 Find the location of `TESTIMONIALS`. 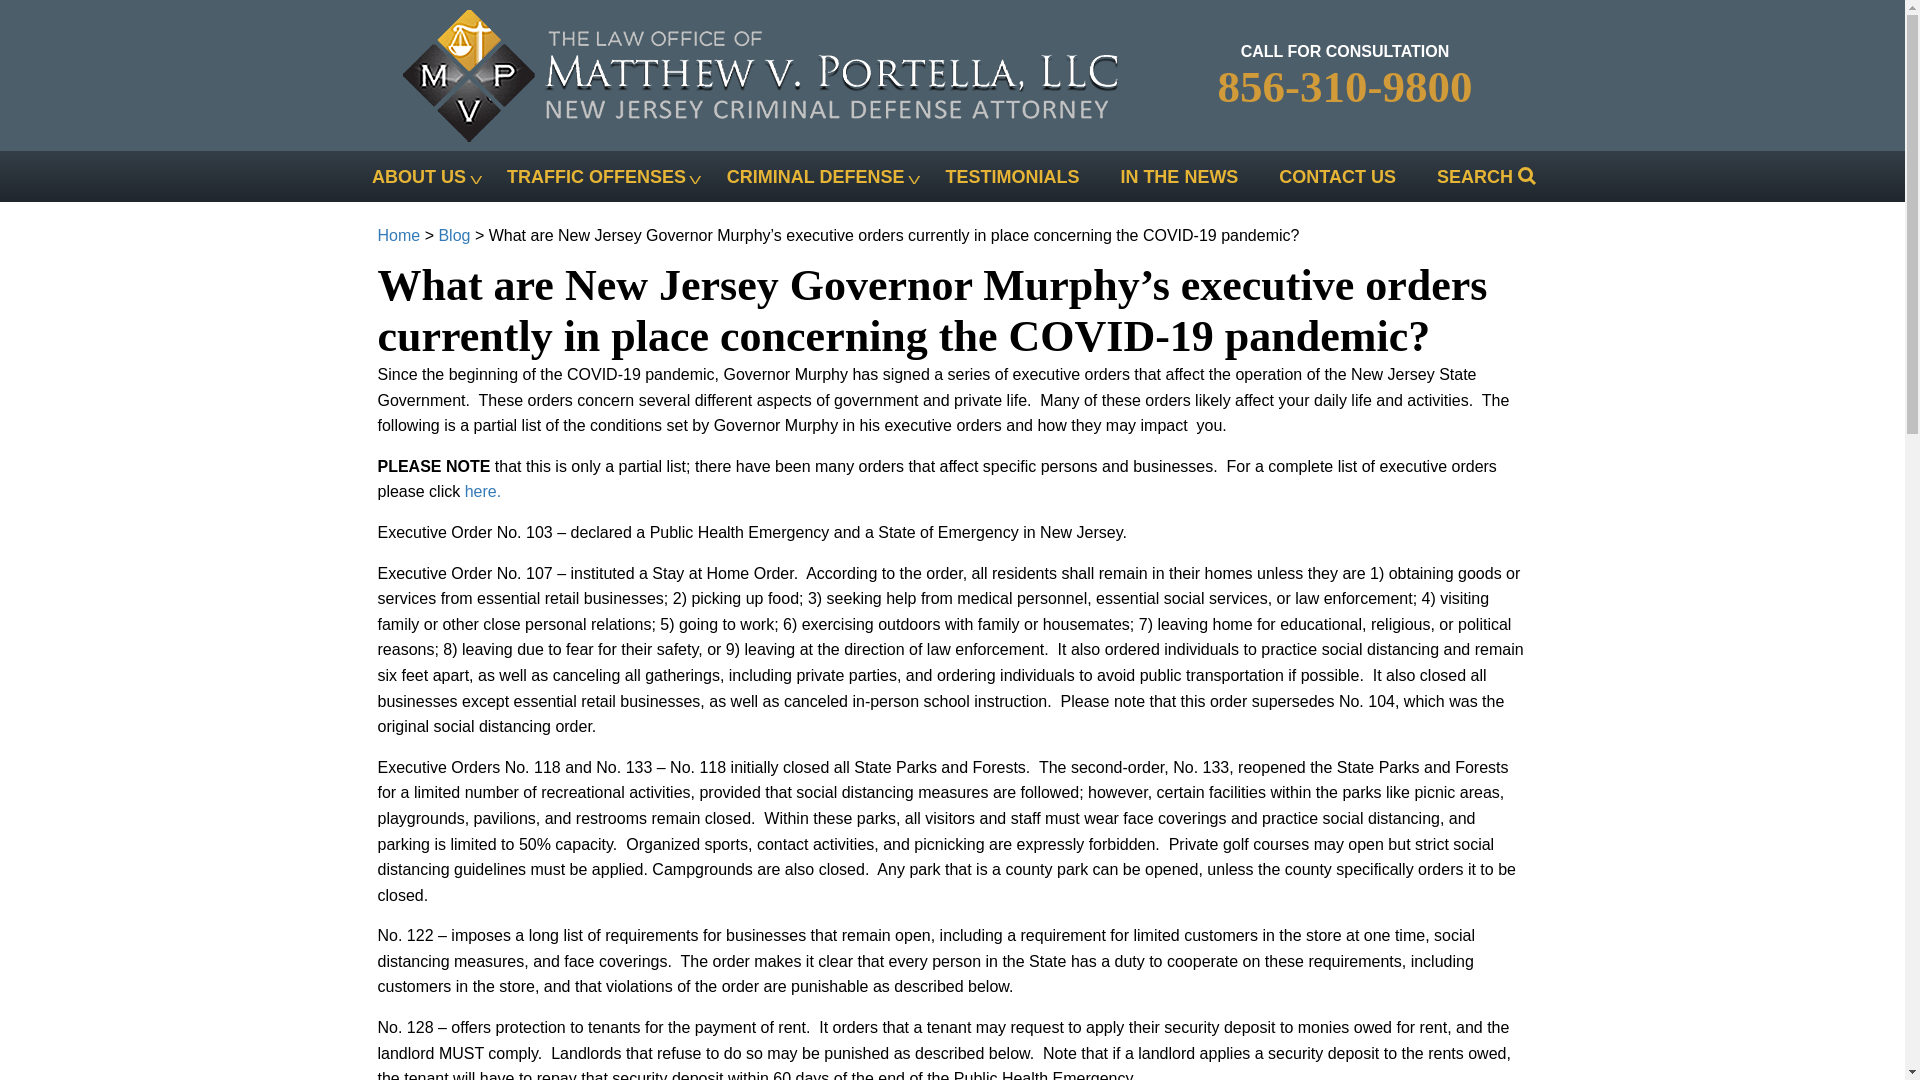

TESTIMONIALS is located at coordinates (1012, 176).